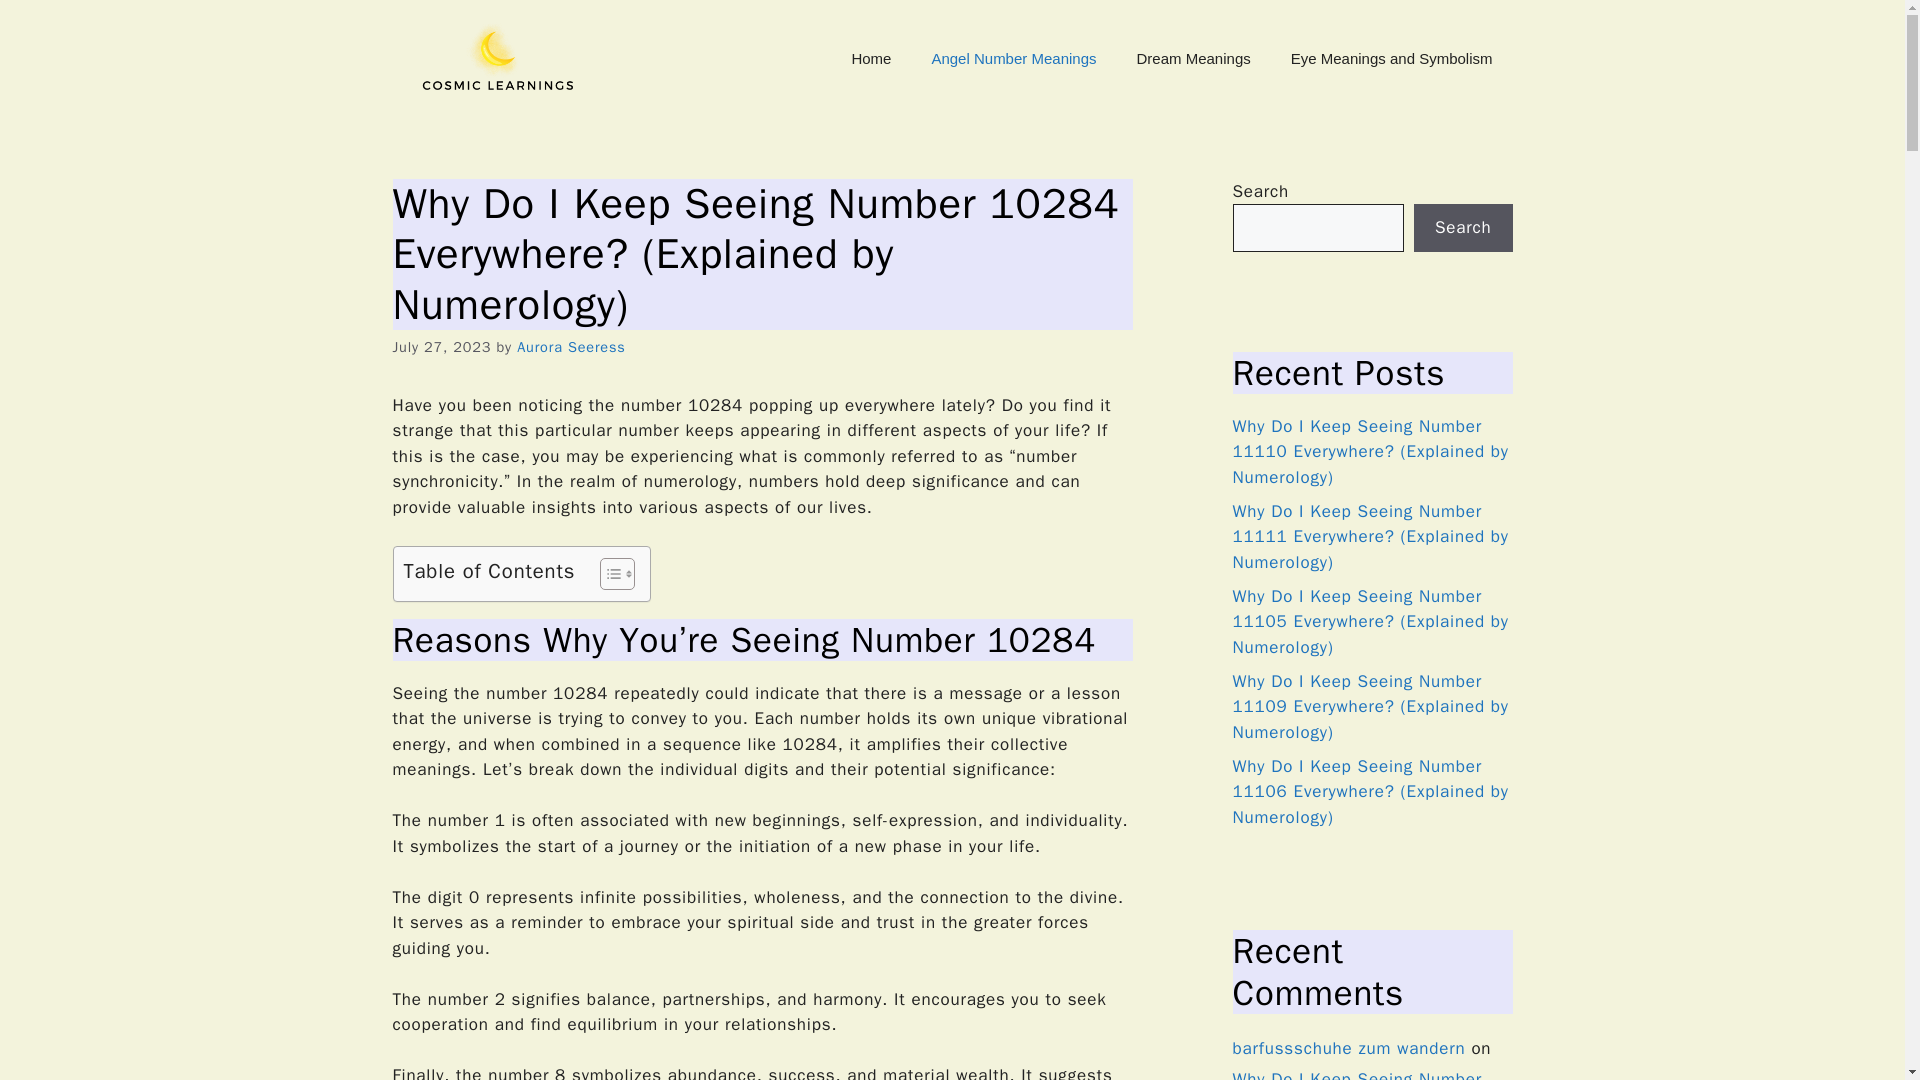 The height and width of the screenshot is (1080, 1920). Describe the element at coordinates (570, 347) in the screenshot. I see `View all posts by Aurora Seeress` at that location.